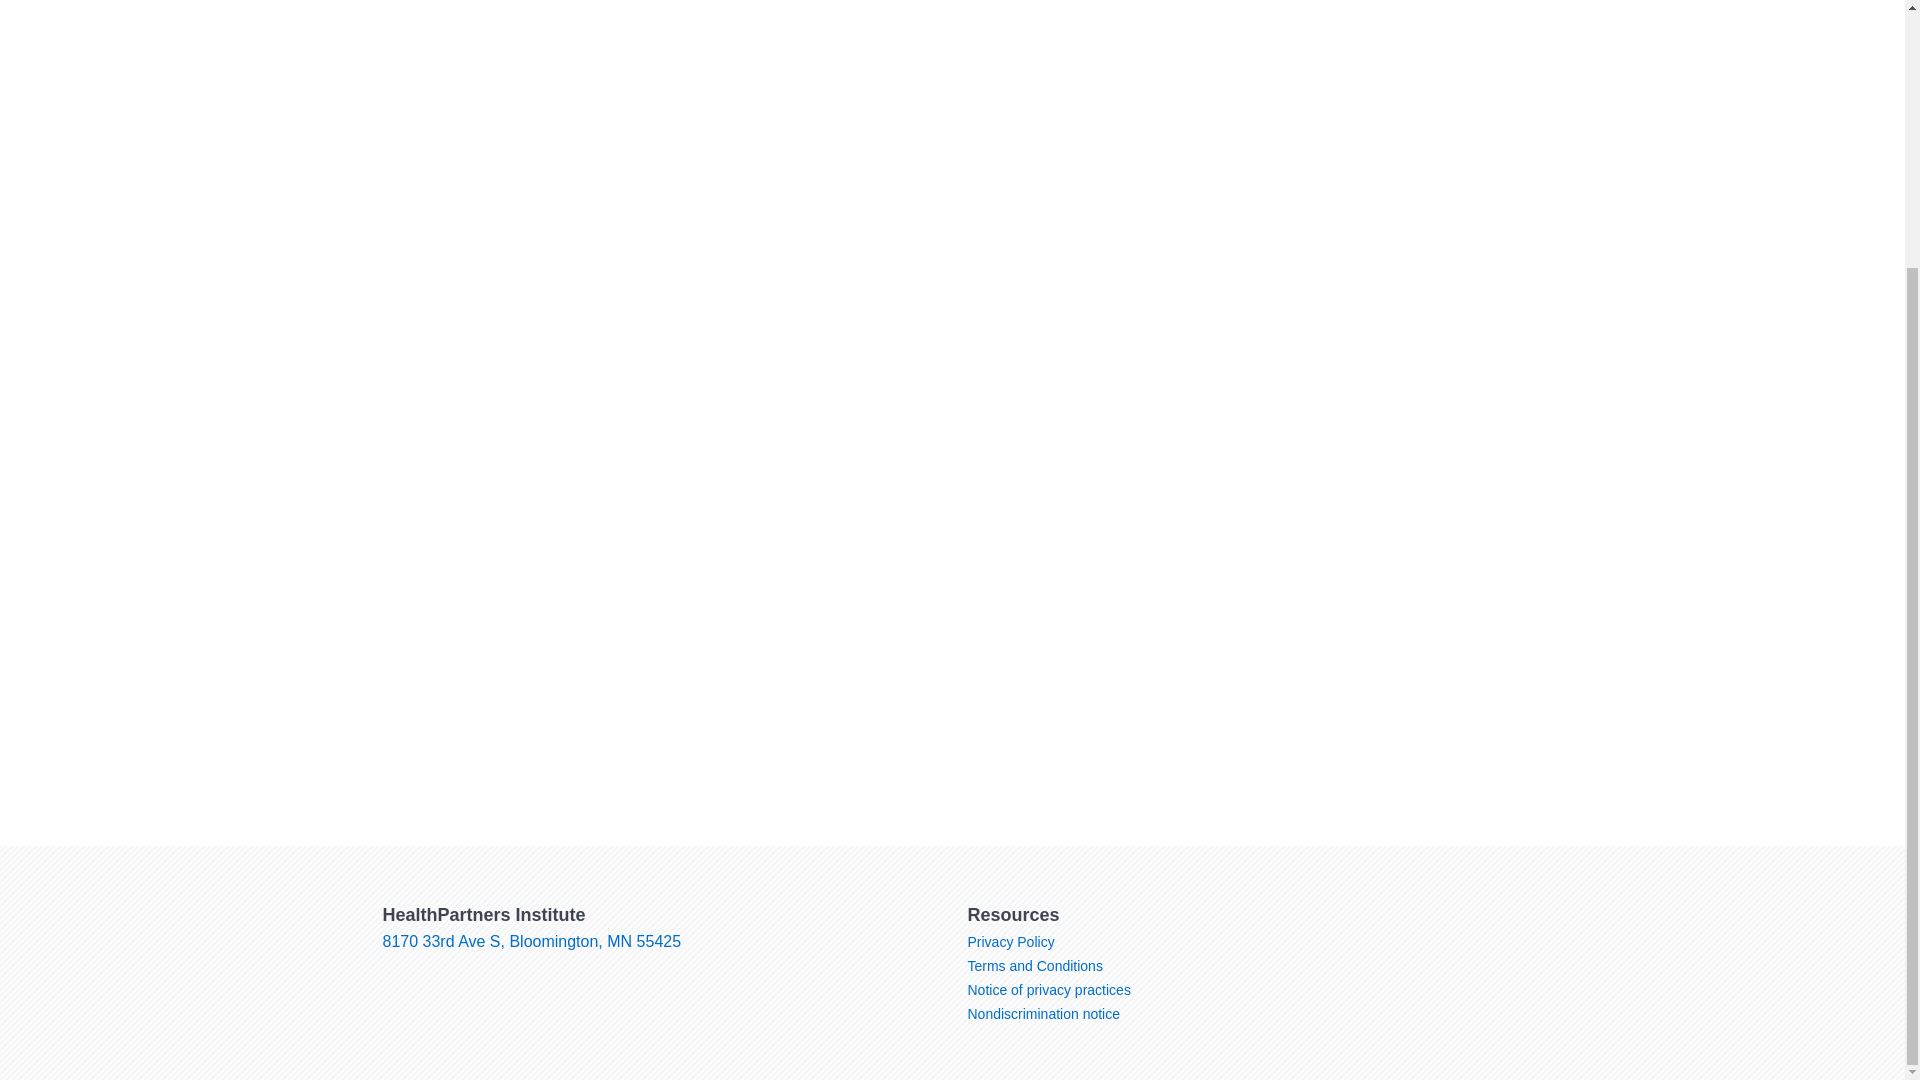 Image resolution: width=1920 pixels, height=1080 pixels. Describe the element at coordinates (1044, 1013) in the screenshot. I see `Nondiscrimination notice` at that location.